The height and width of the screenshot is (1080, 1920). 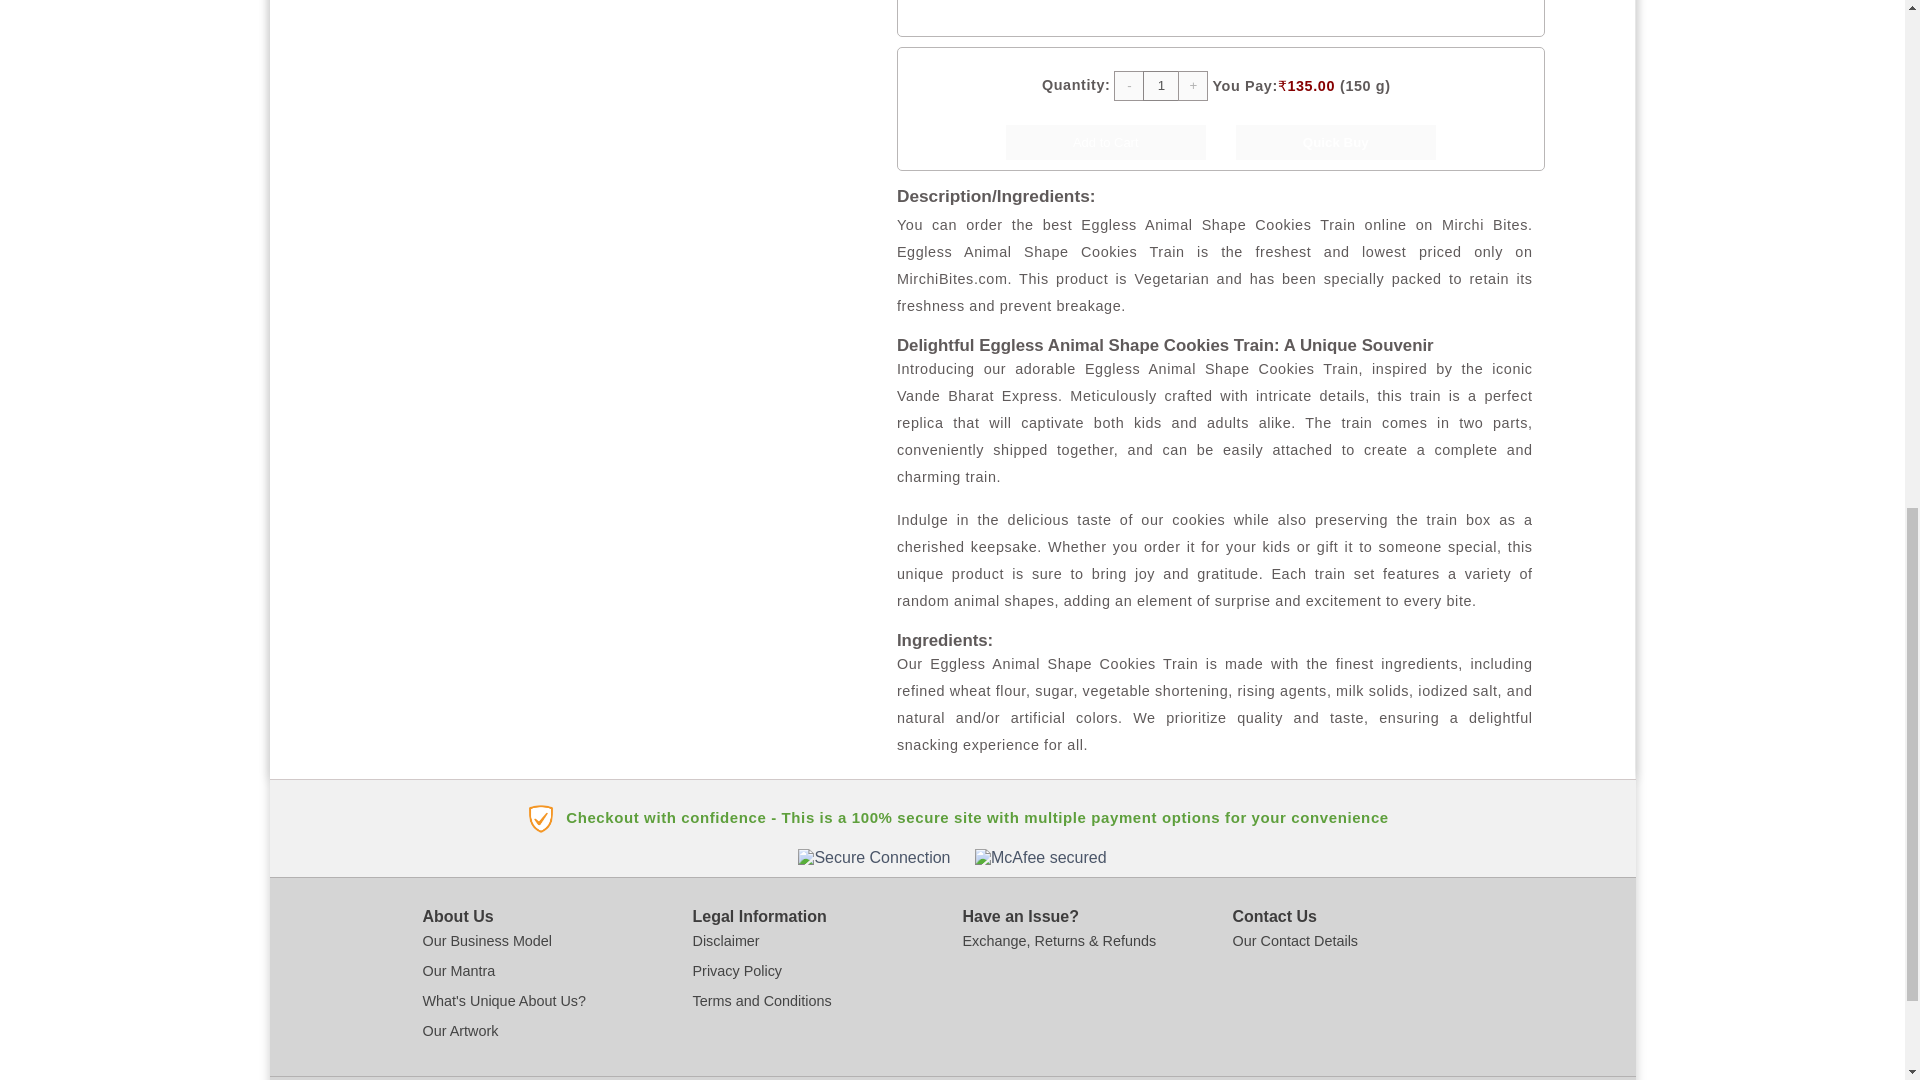 I want to click on -, so click(x=1128, y=86).